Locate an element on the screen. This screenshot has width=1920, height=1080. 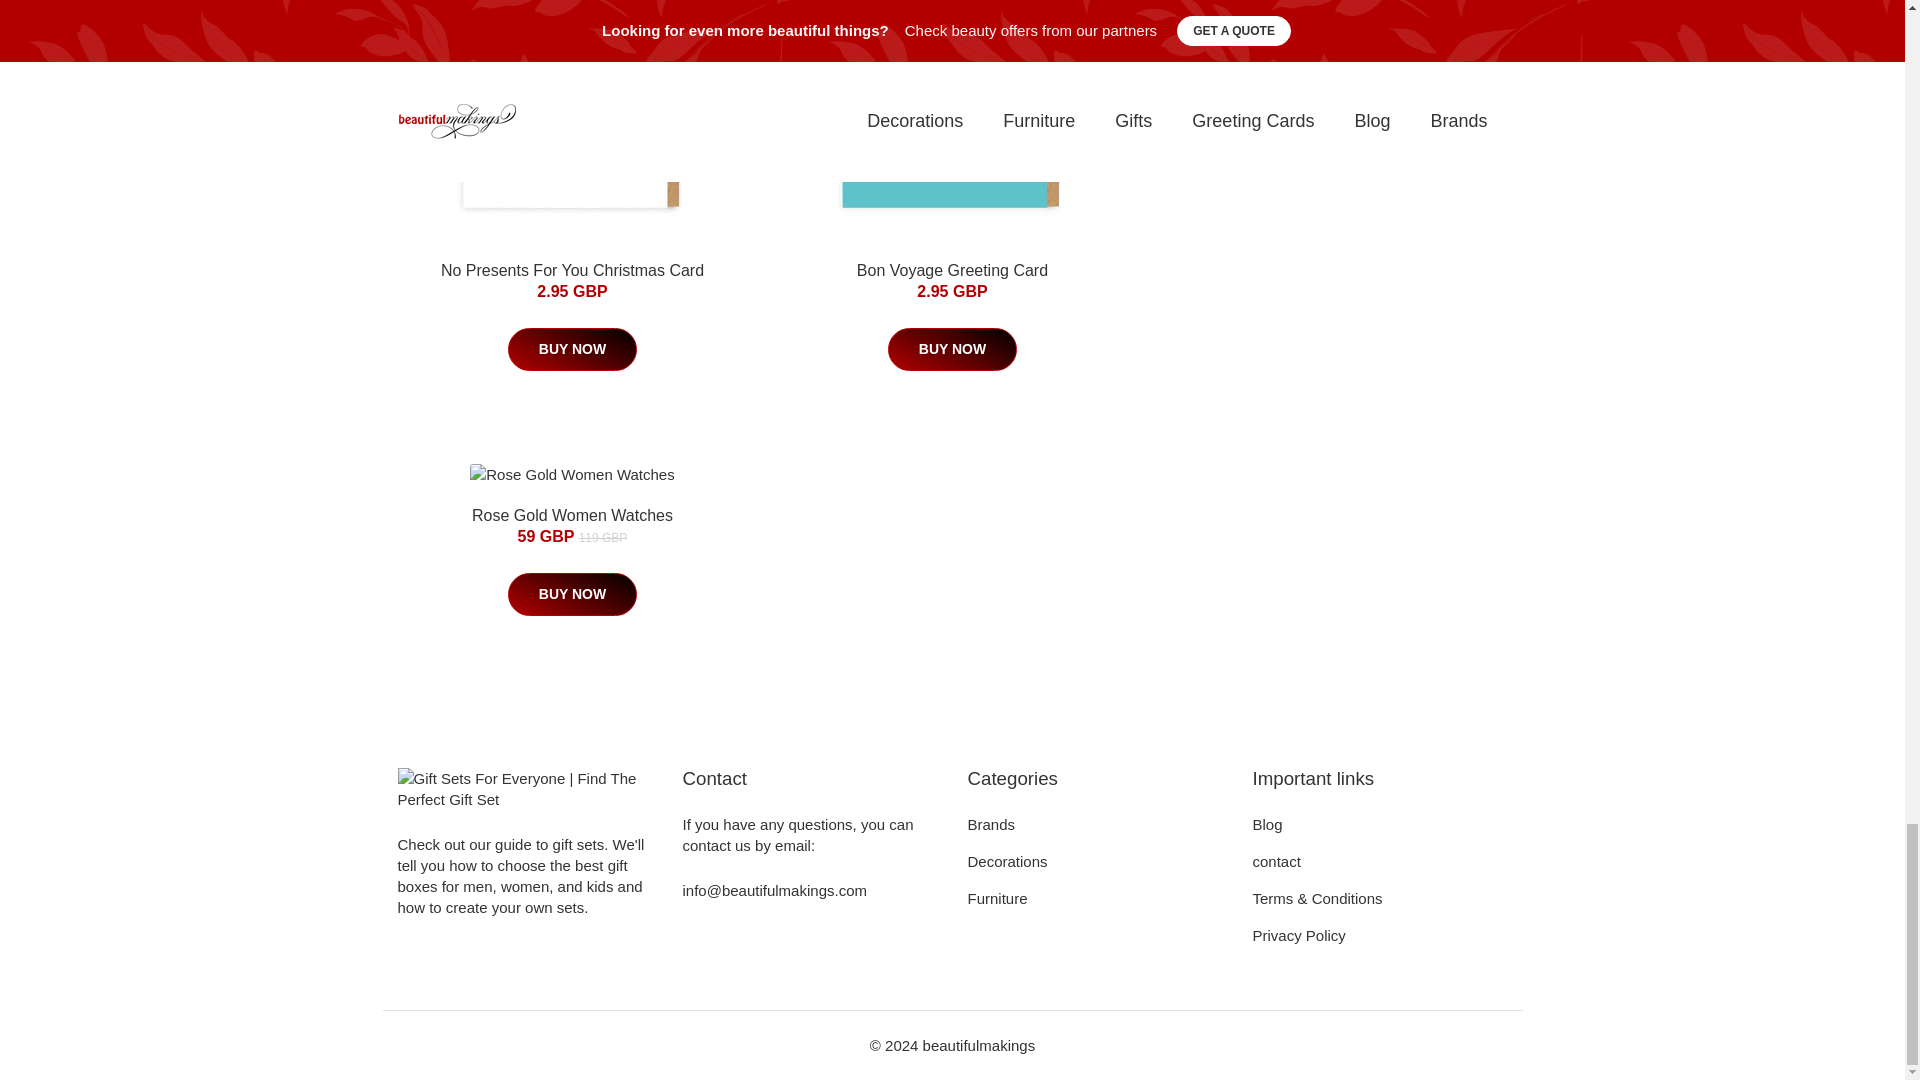
BUY NOW is located at coordinates (572, 350).